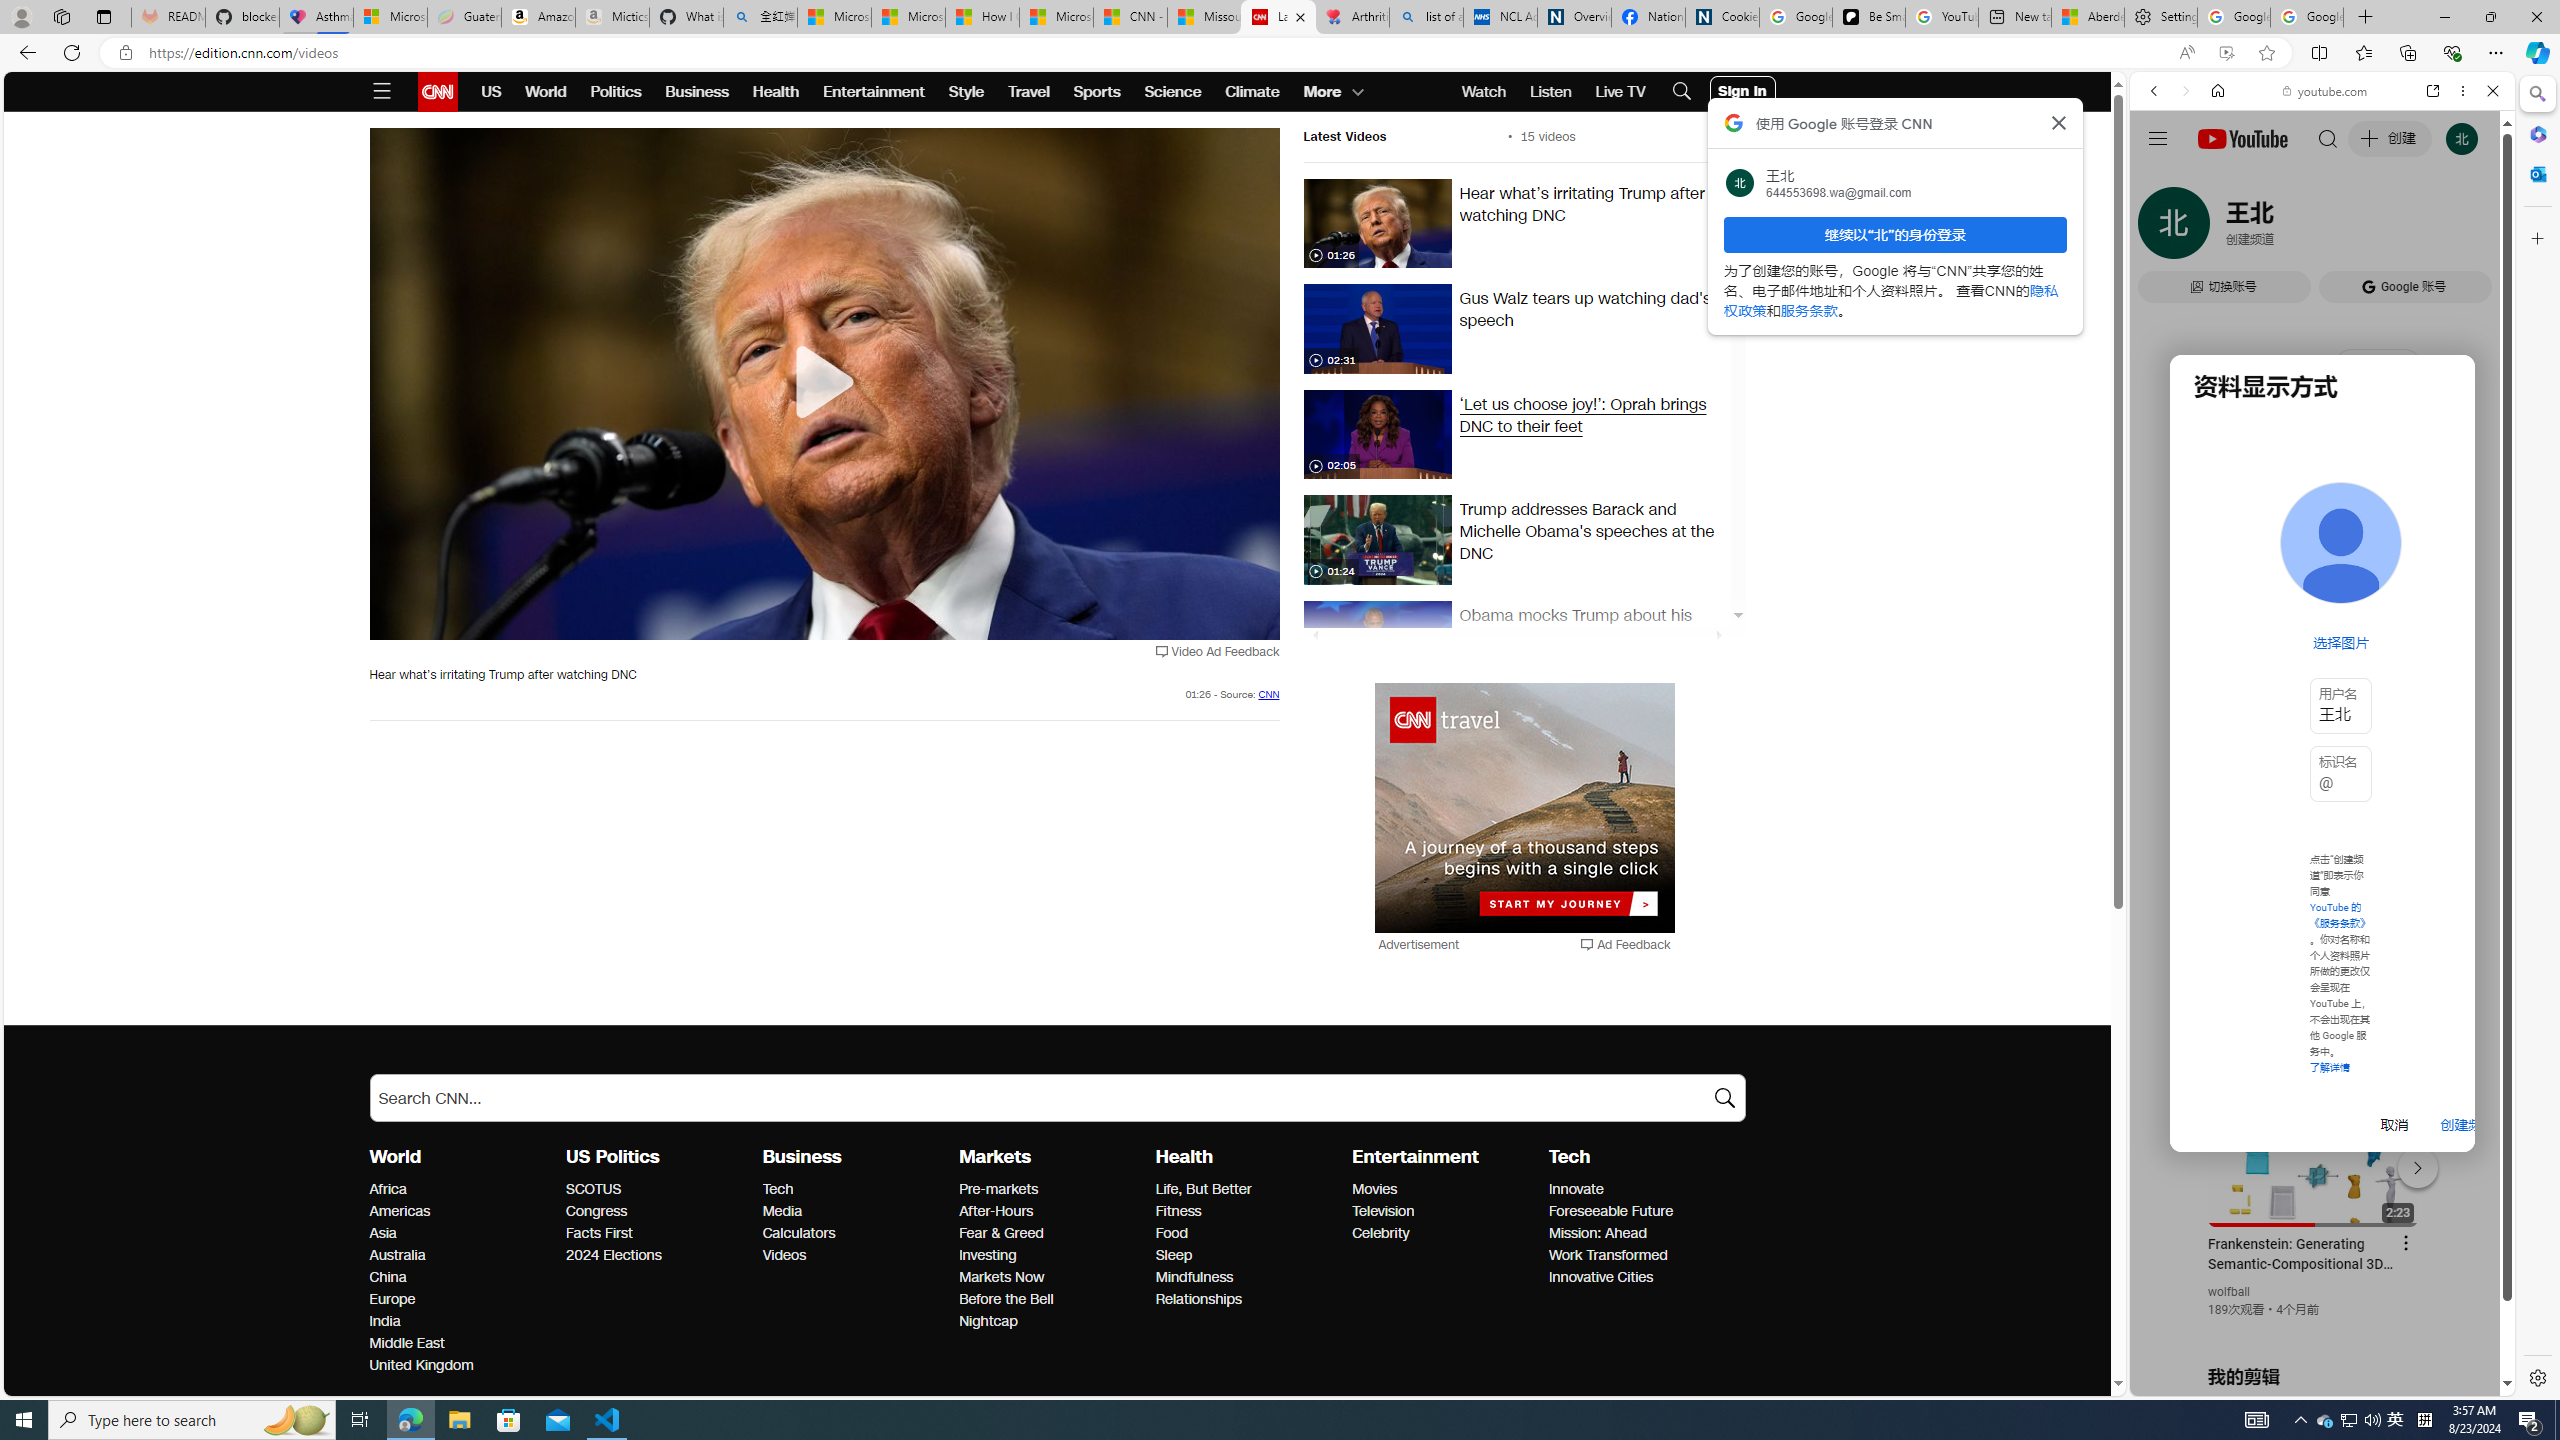  What do you see at coordinates (658, 1190) in the screenshot?
I see `SCOTUS` at bounding box center [658, 1190].